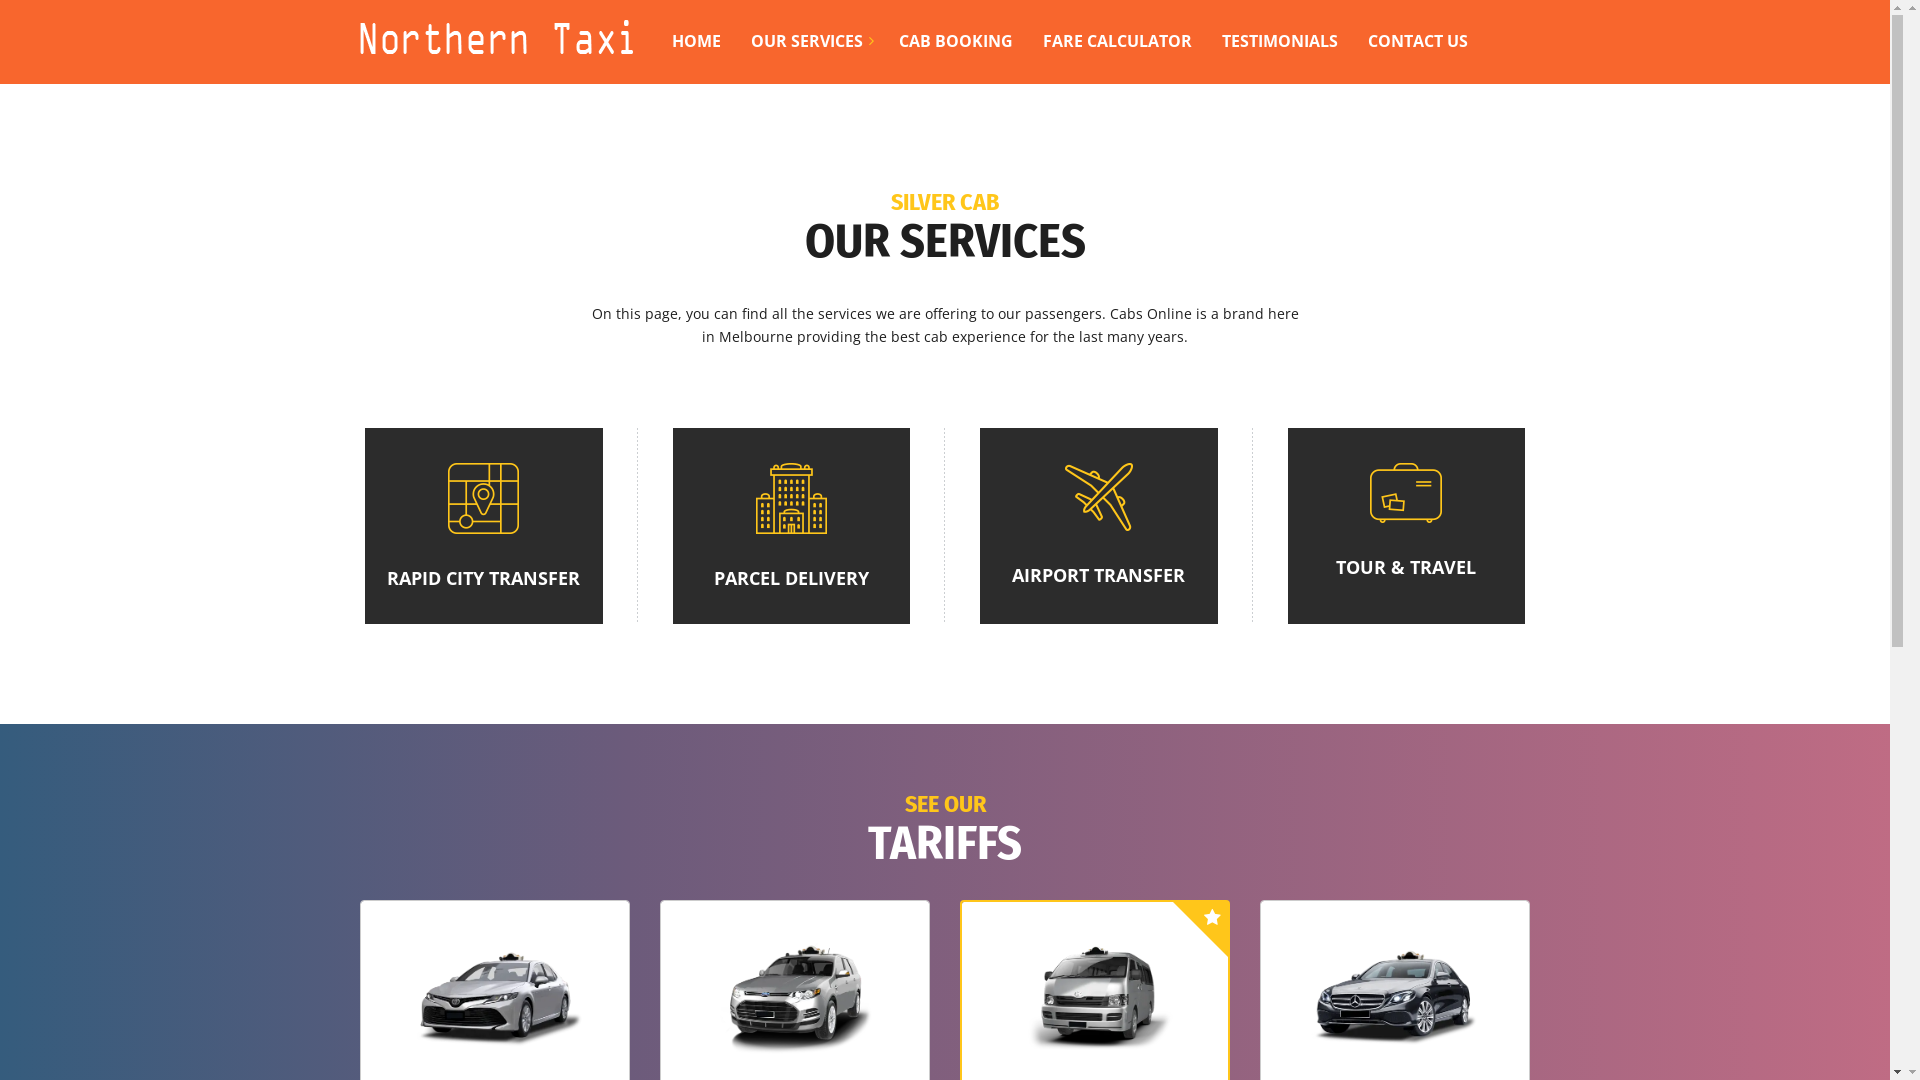 This screenshot has height=1080, width=1920. What do you see at coordinates (1280, 32) in the screenshot?
I see `TESTIMONIALS` at bounding box center [1280, 32].